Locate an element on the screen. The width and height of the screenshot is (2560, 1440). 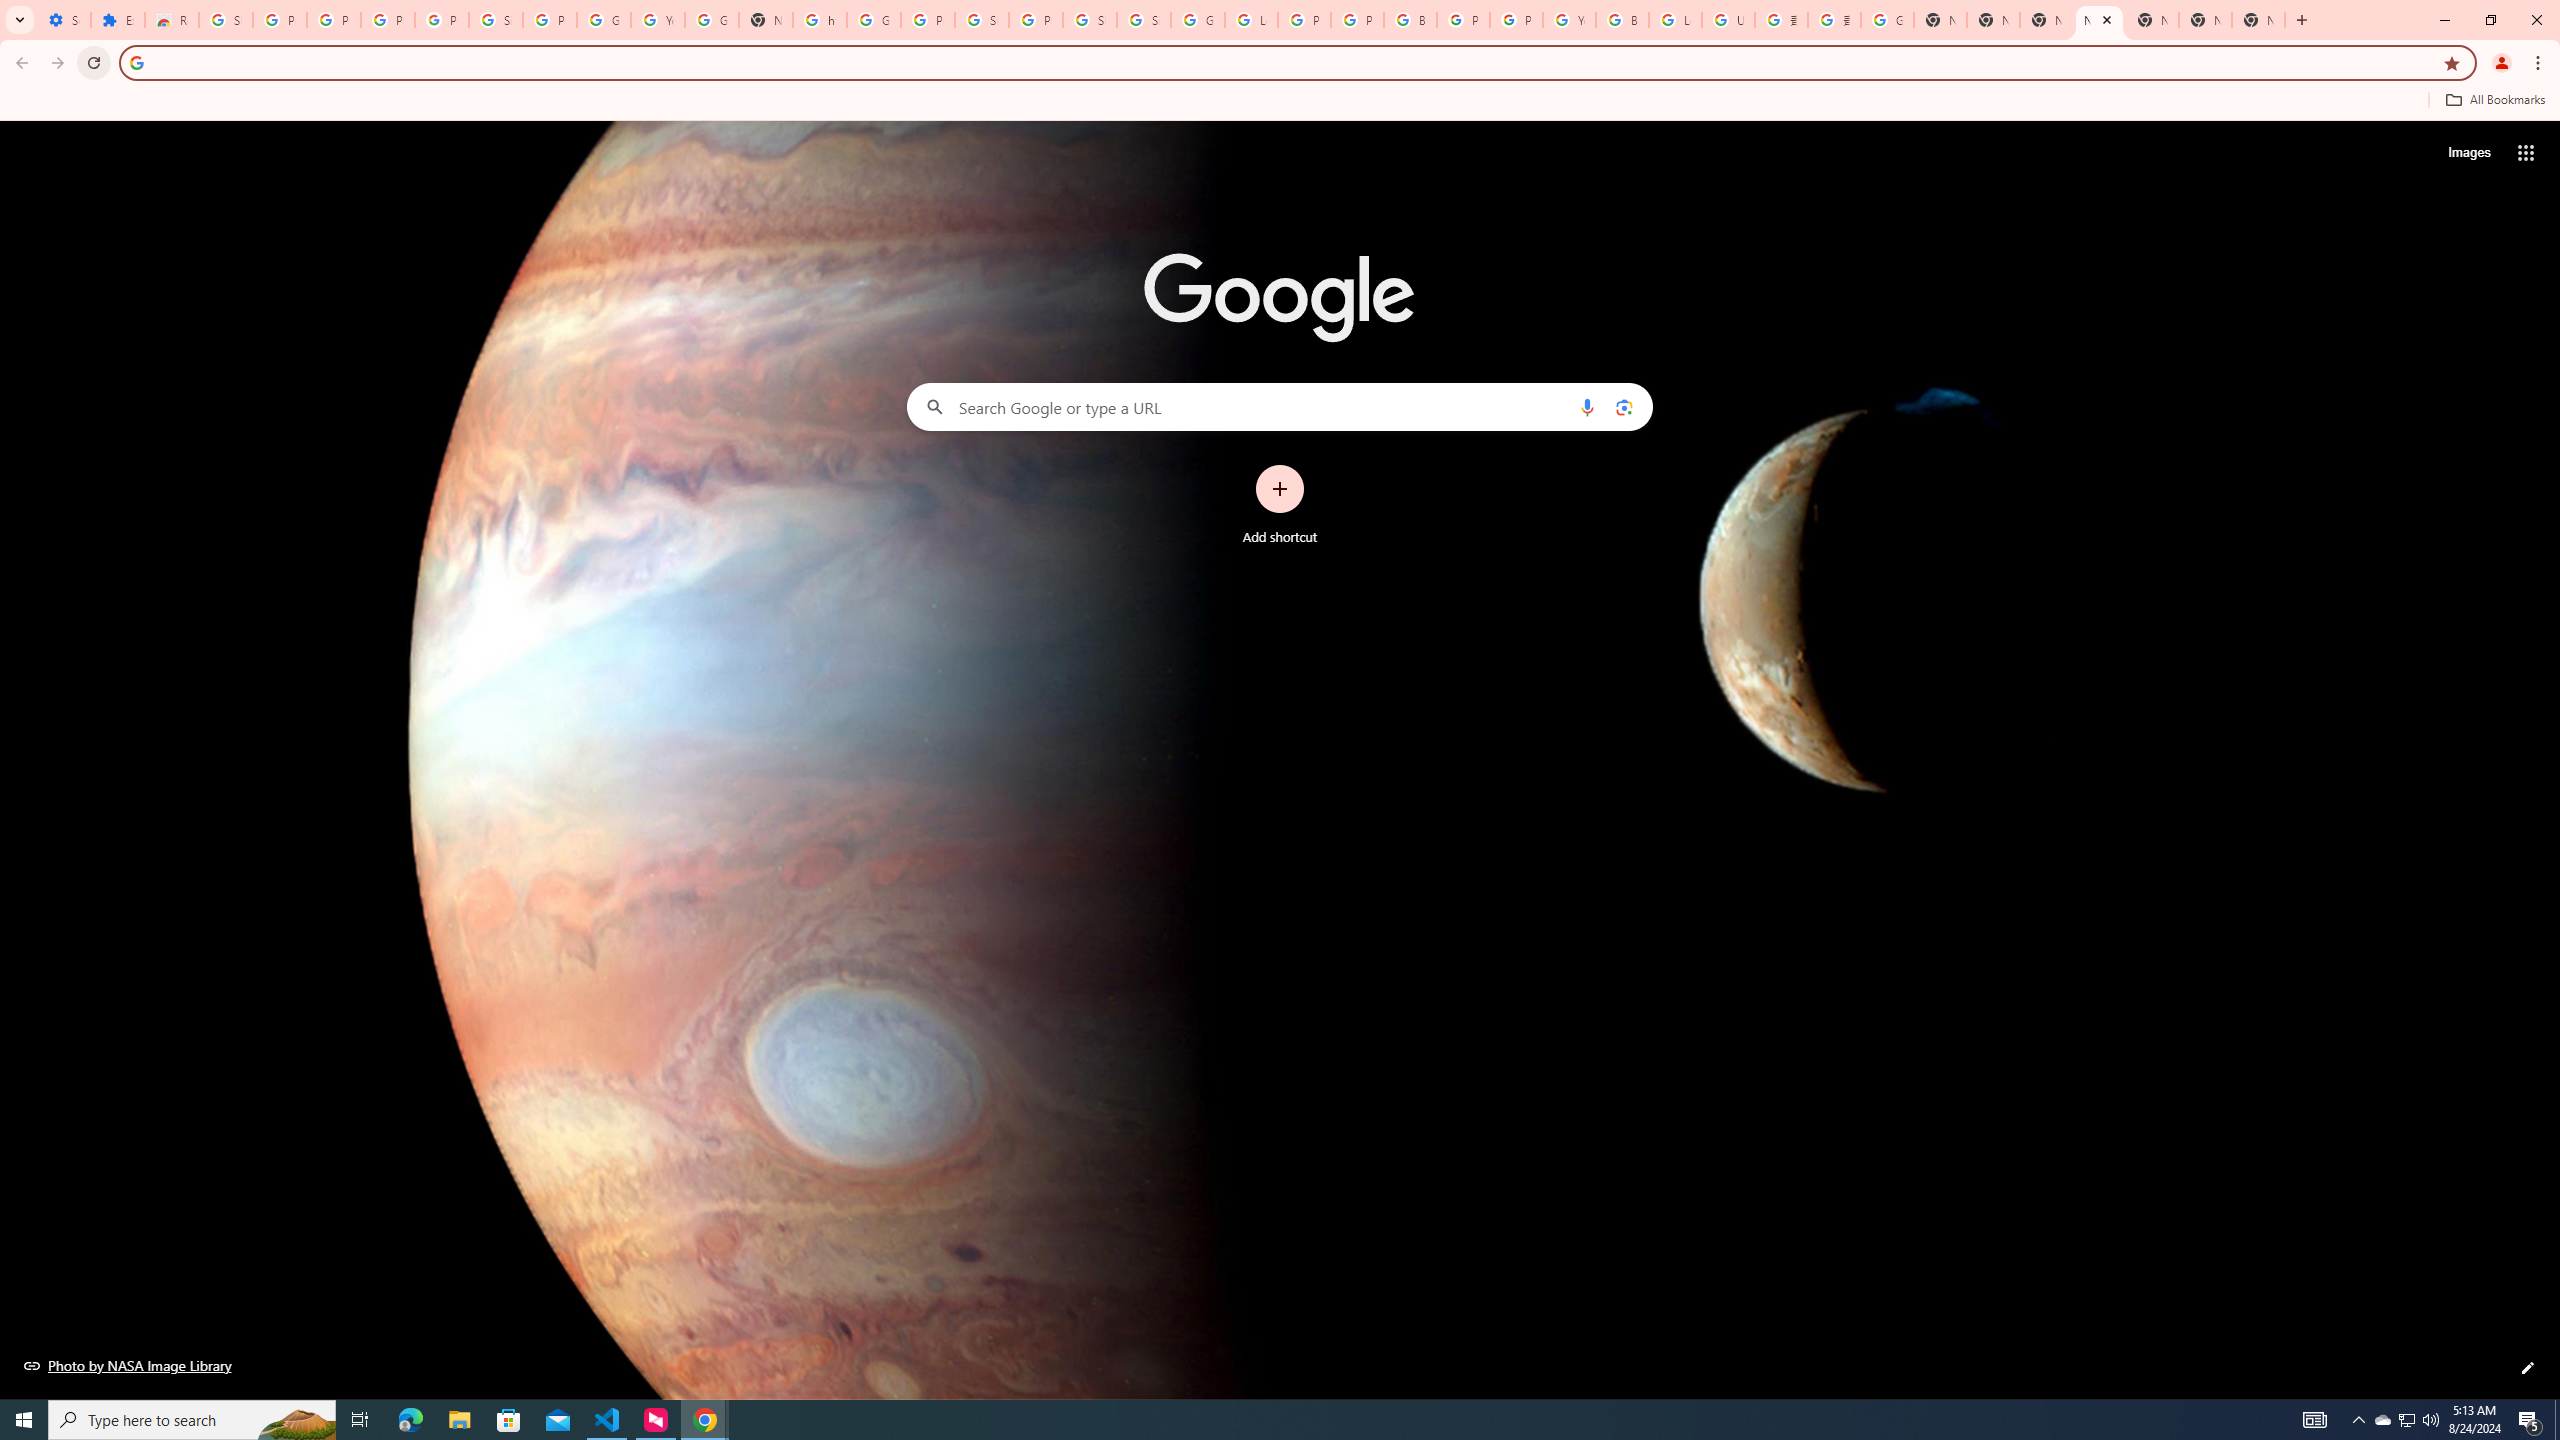
https://scholar.google.com/ is located at coordinates (819, 20).